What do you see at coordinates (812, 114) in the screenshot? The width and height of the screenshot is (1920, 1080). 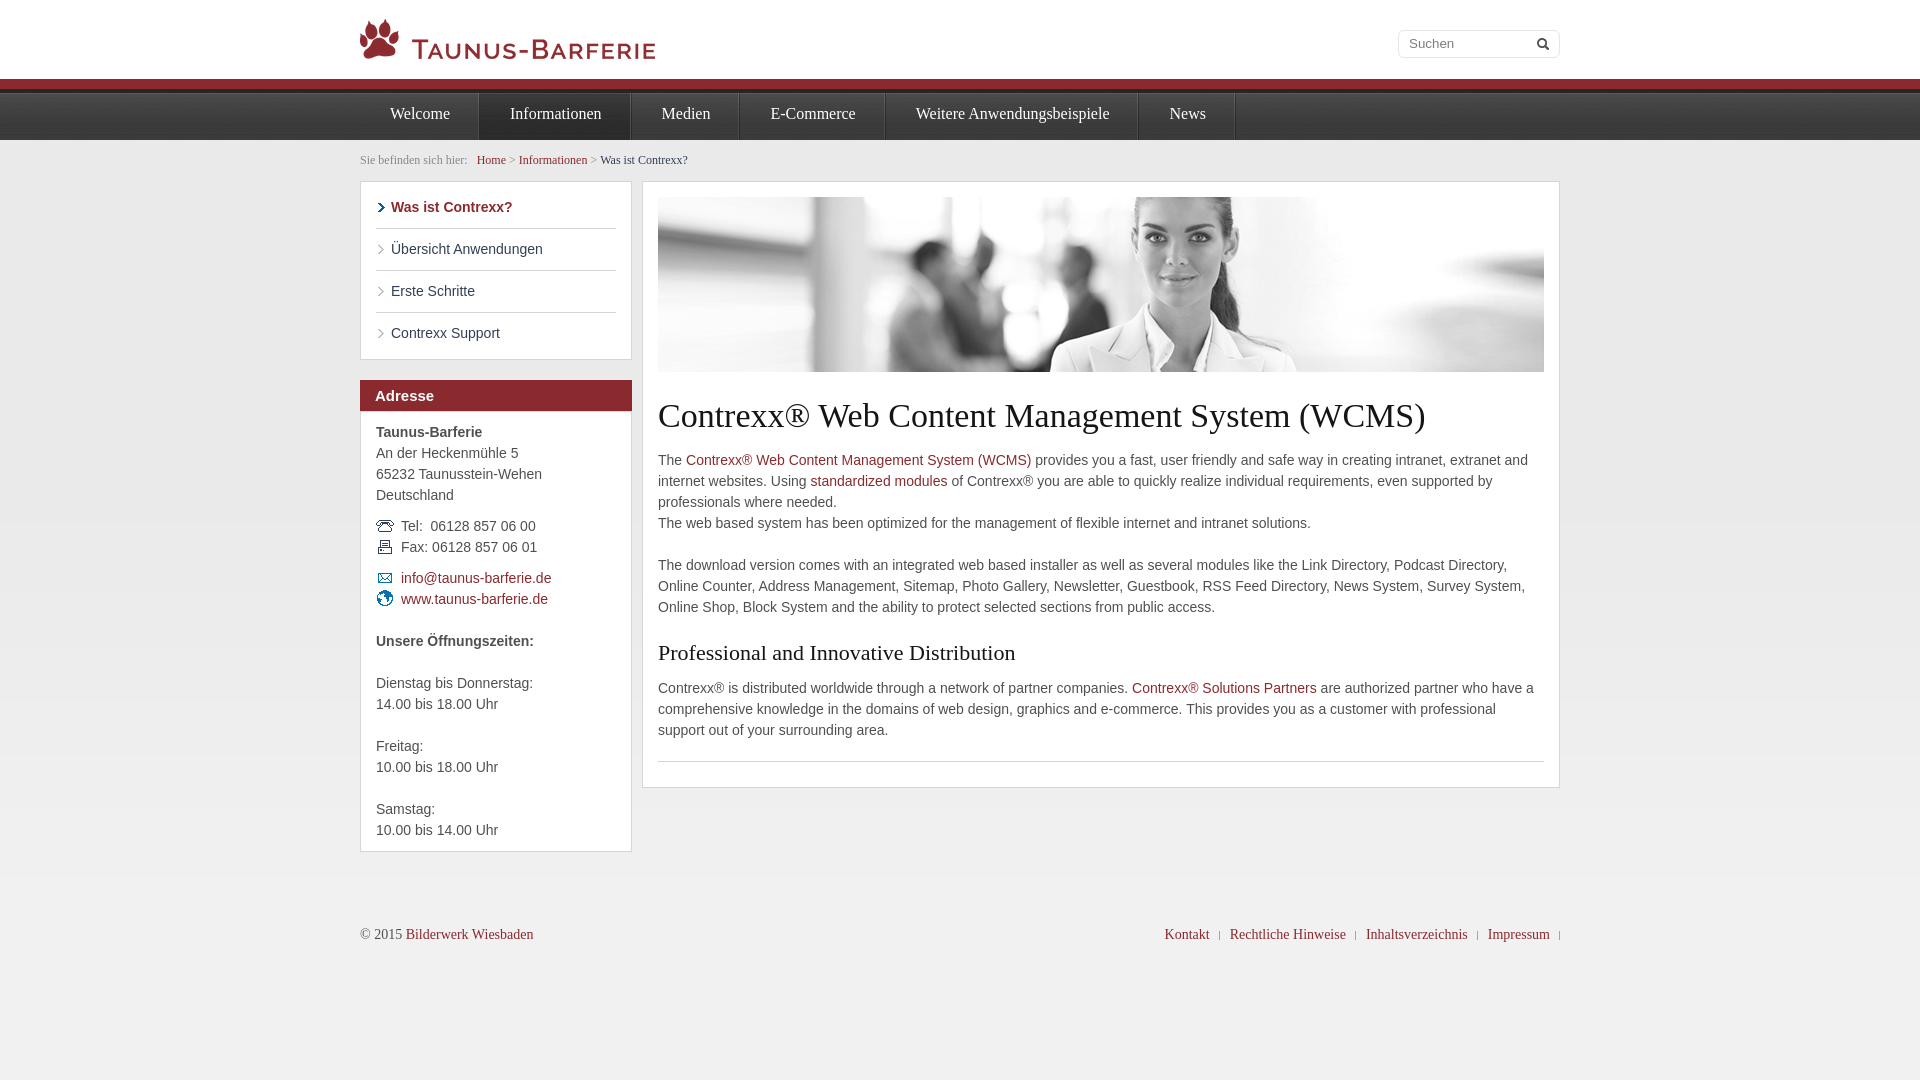 I see `E-Commerce` at bounding box center [812, 114].